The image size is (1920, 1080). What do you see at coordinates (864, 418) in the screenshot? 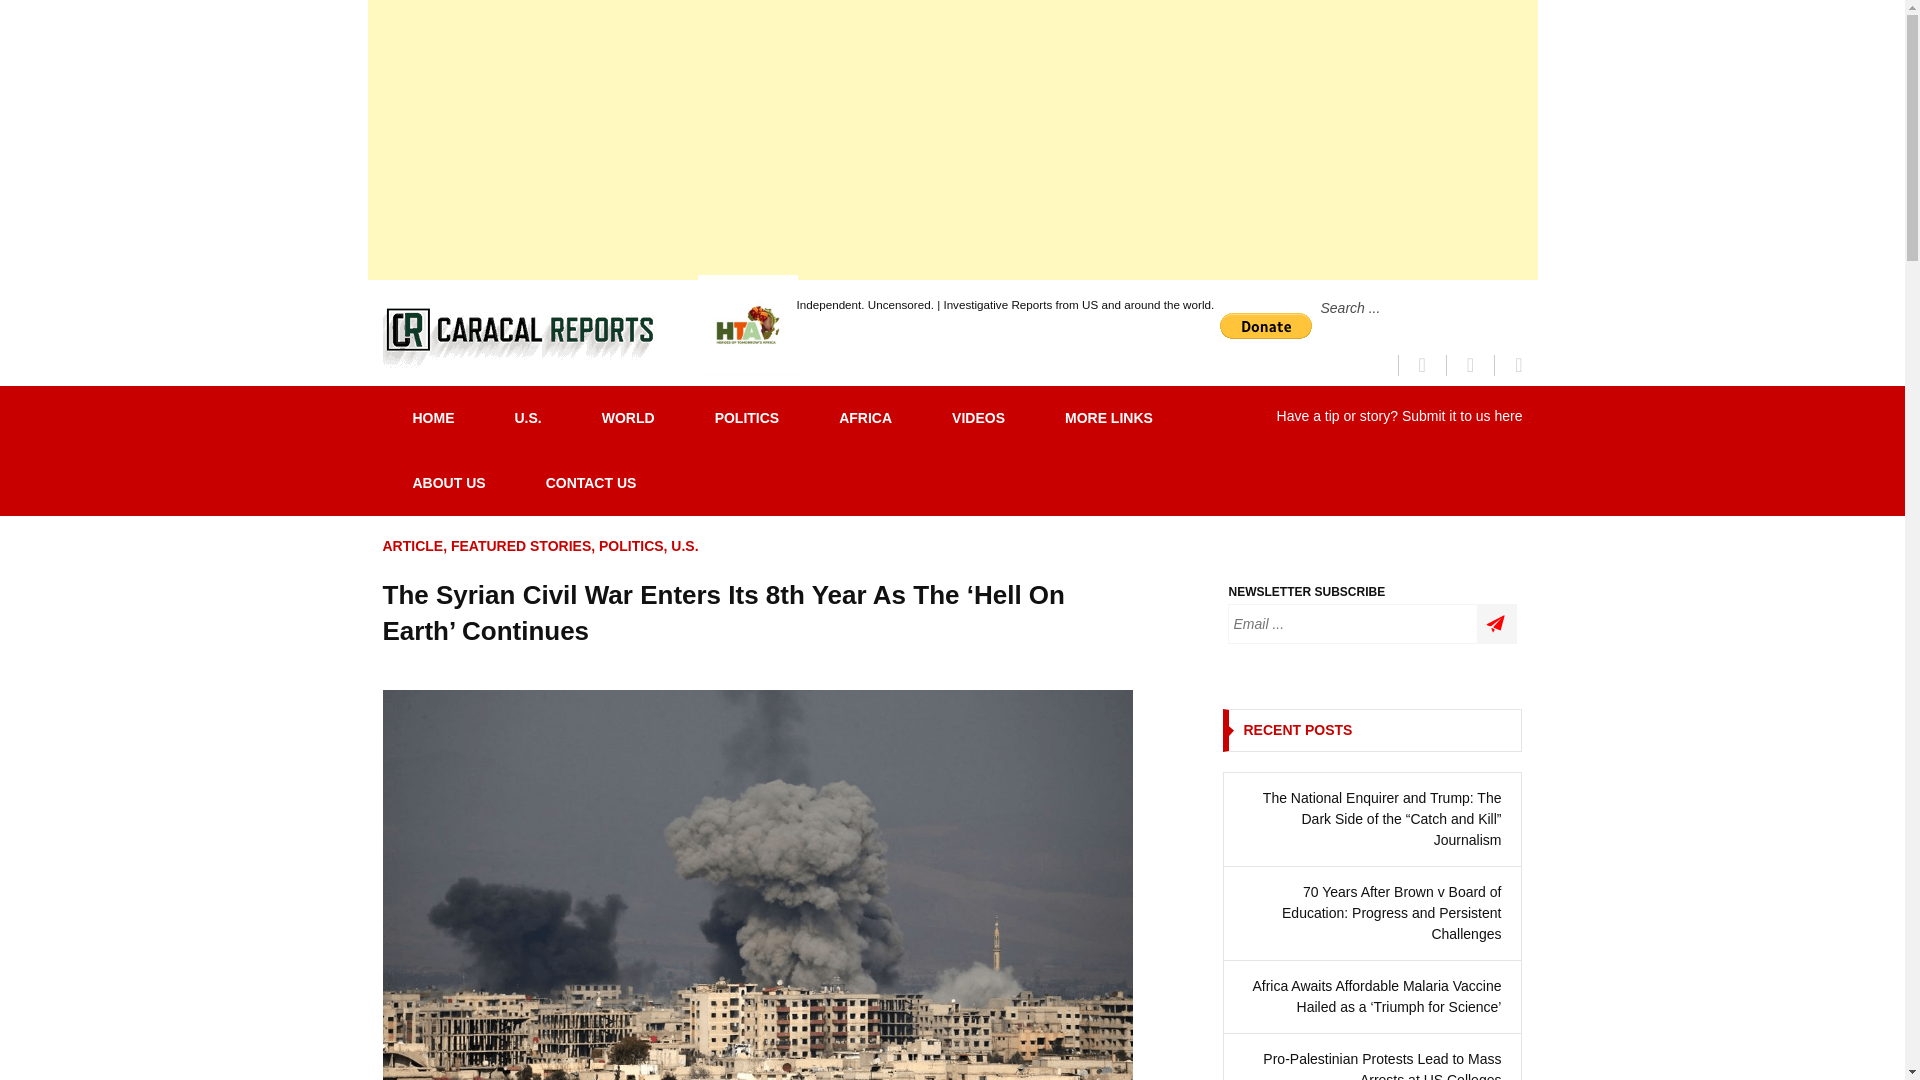
I see `AFRICA` at bounding box center [864, 418].